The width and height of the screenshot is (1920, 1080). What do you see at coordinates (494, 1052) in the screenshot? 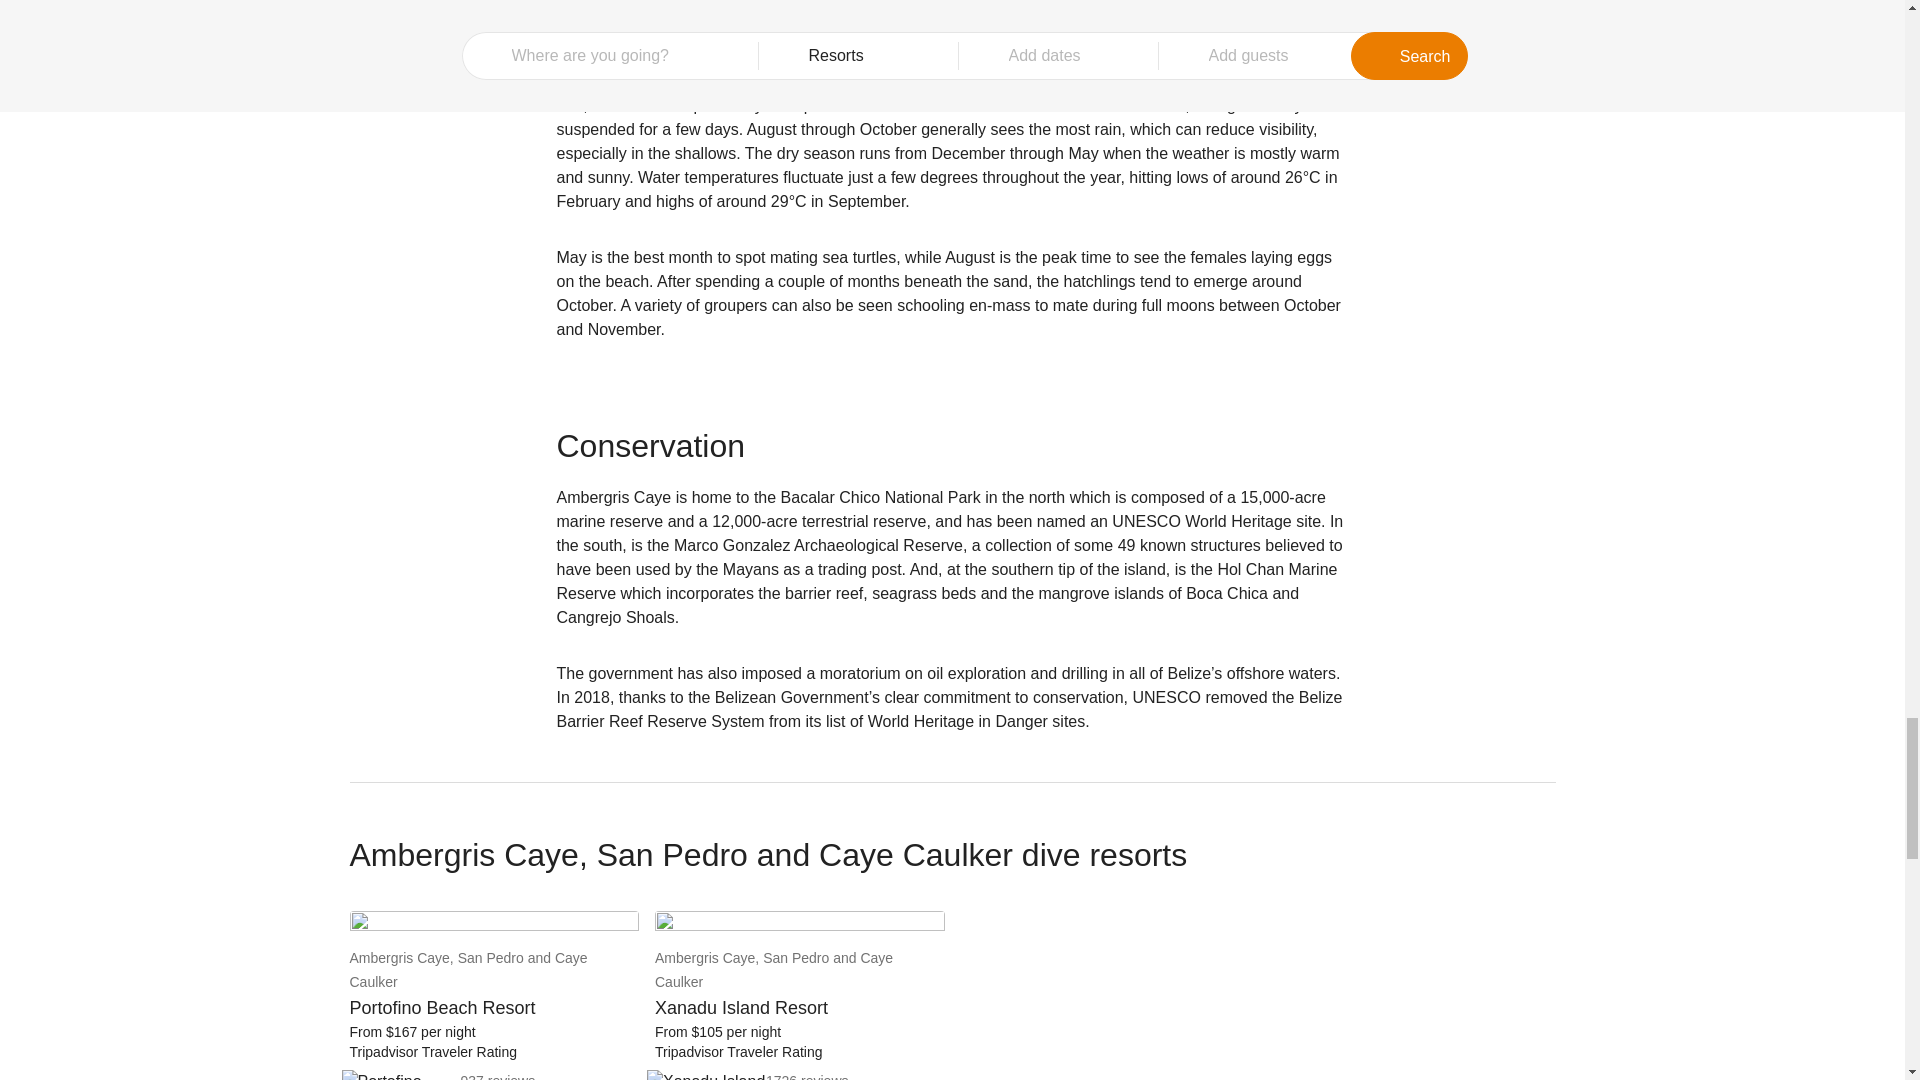
I see `Portofino Beach Resort` at bounding box center [494, 1052].